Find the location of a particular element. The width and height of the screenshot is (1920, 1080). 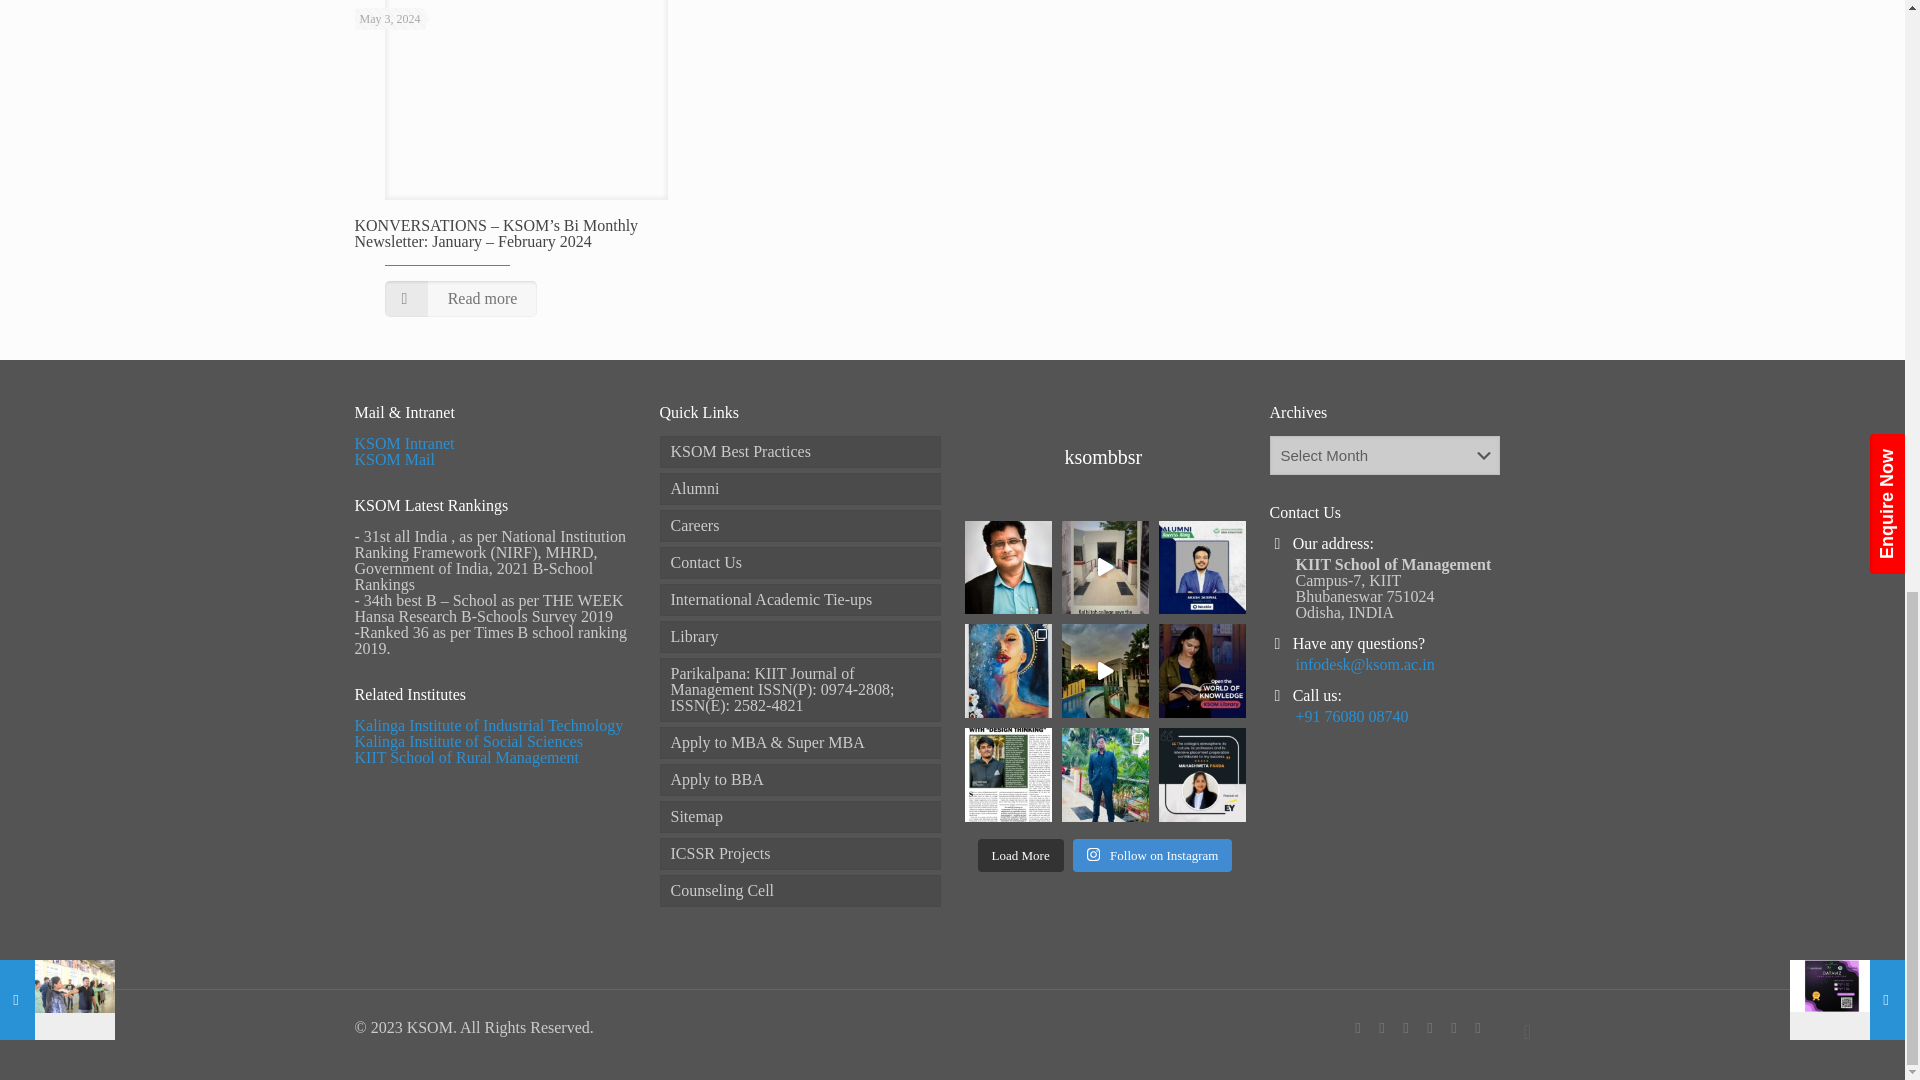

YouTube is located at coordinates (1406, 1027).